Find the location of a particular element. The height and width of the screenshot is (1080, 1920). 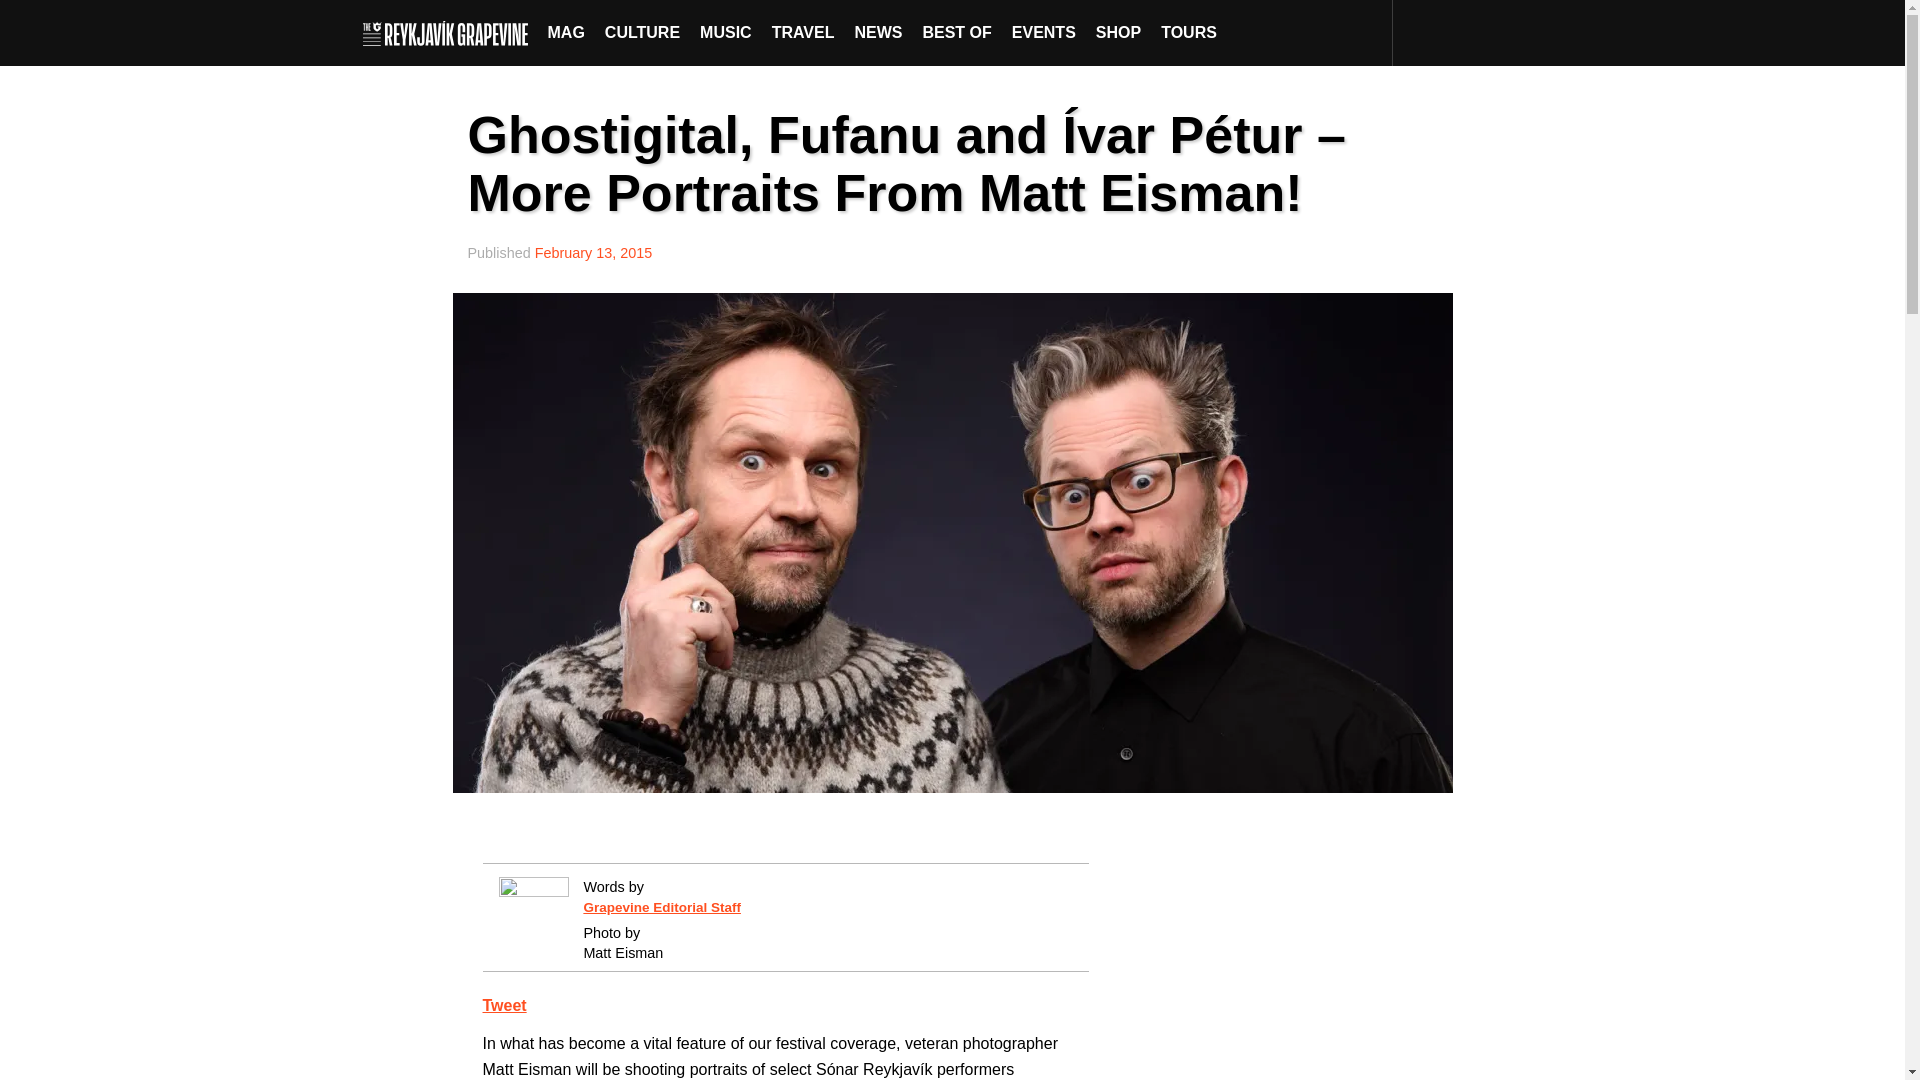

Posts by Grapevine Editorial Staff is located at coordinates (662, 906).